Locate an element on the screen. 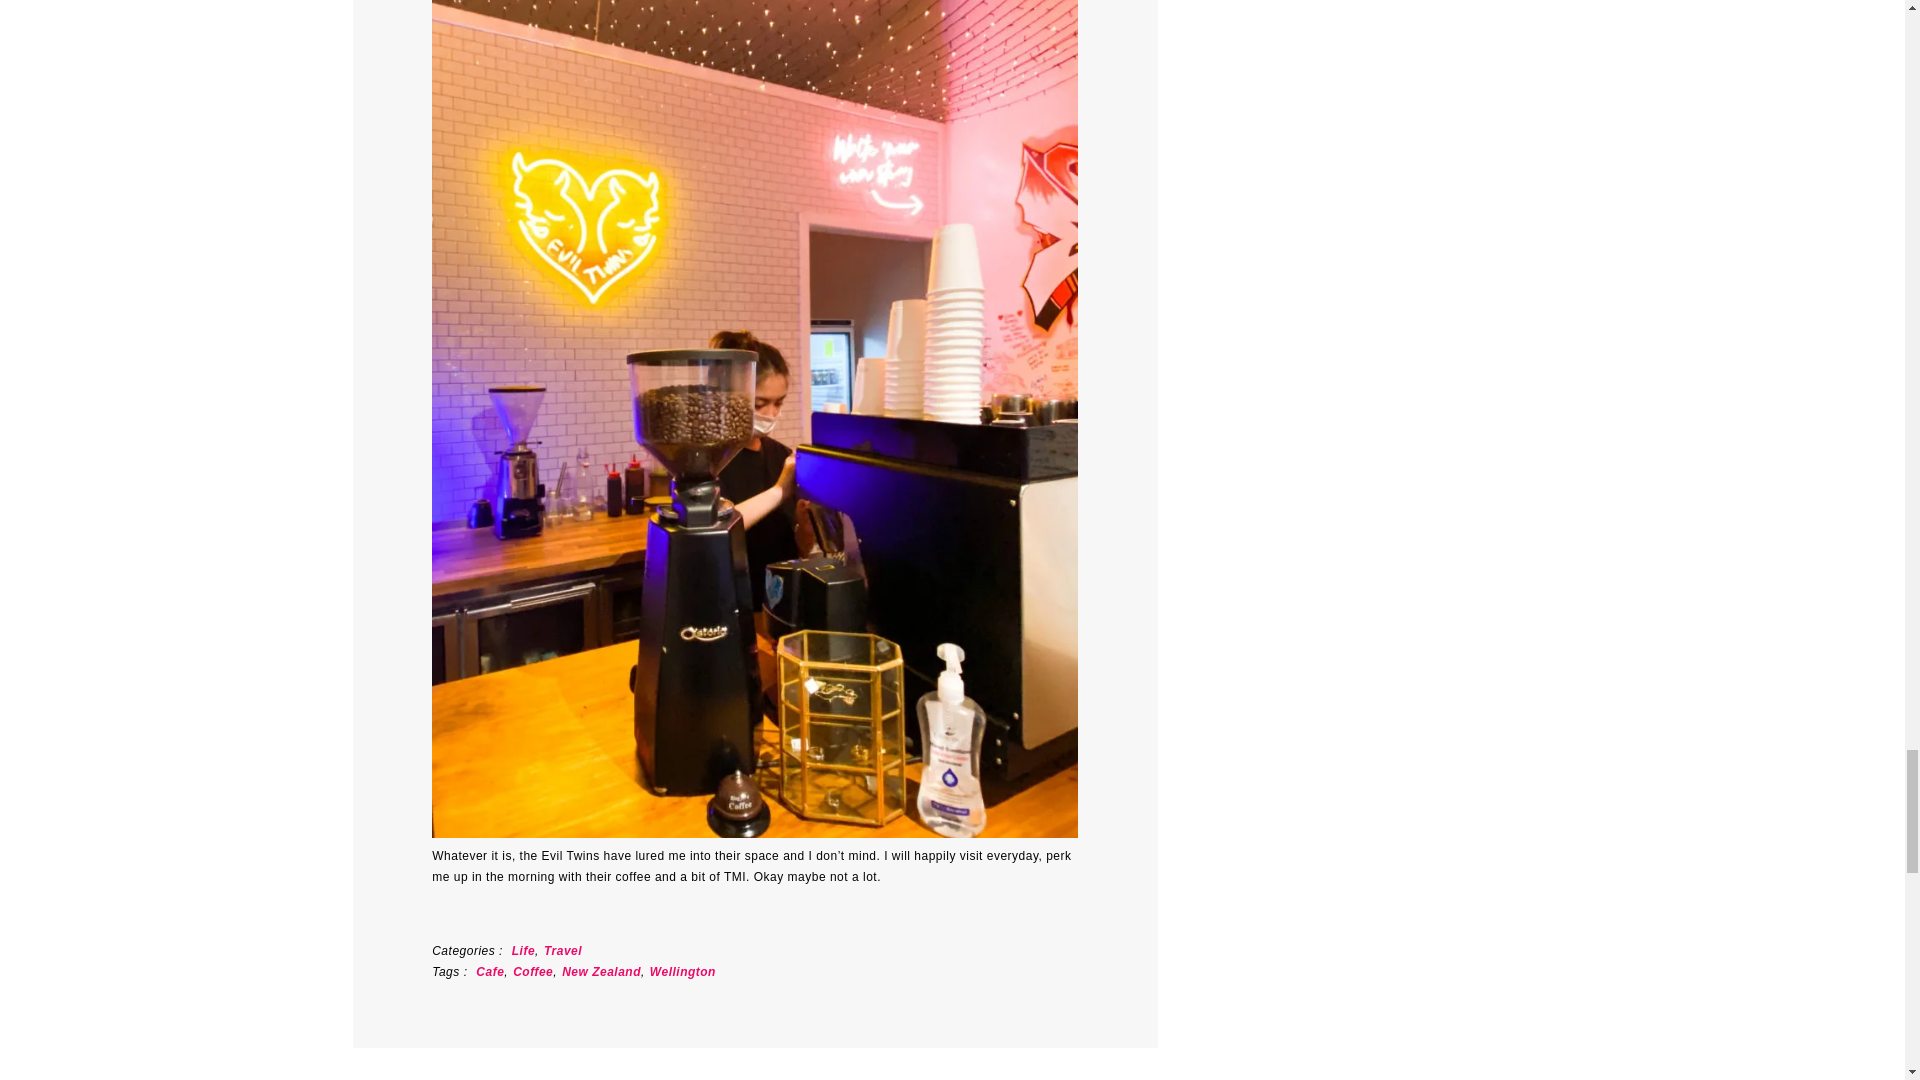 Image resolution: width=1920 pixels, height=1080 pixels. New Zealand is located at coordinates (602, 972).